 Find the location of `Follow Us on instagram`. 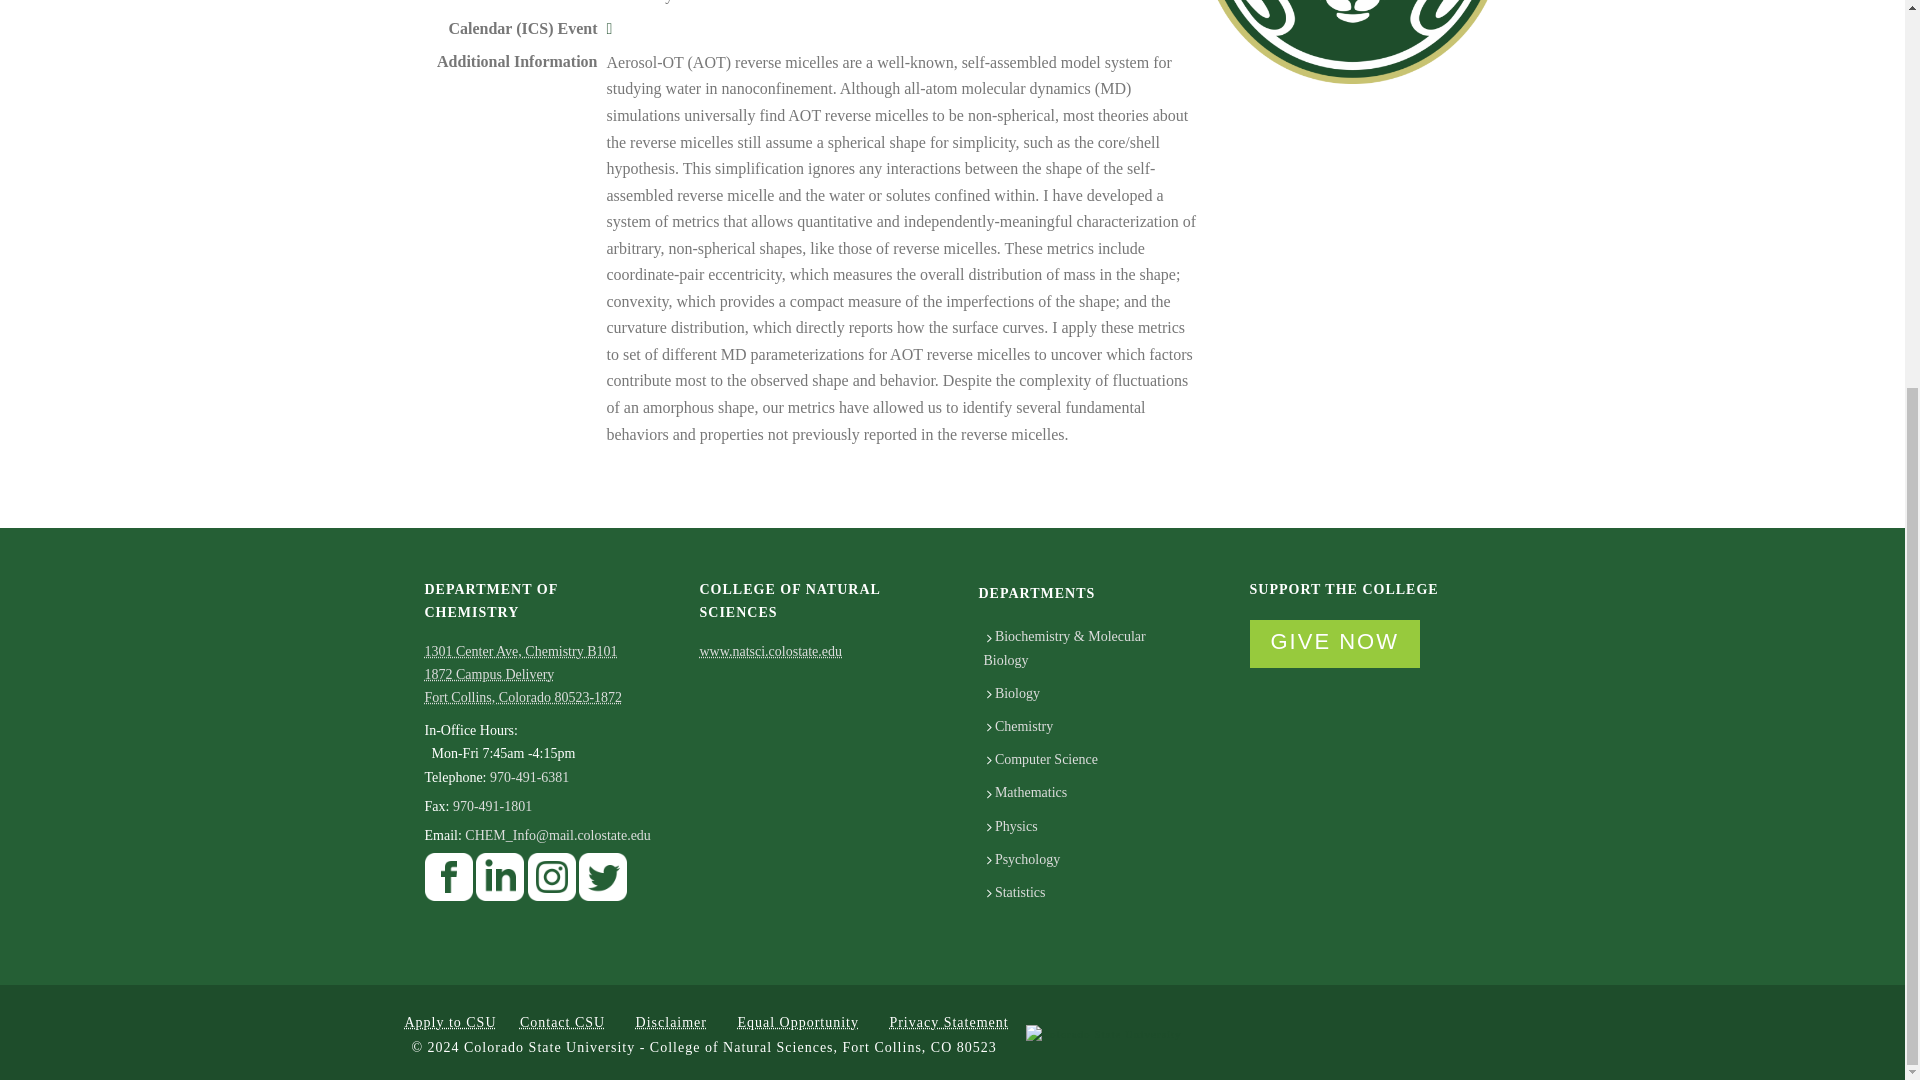

Follow Us on instagram is located at coordinates (552, 882).